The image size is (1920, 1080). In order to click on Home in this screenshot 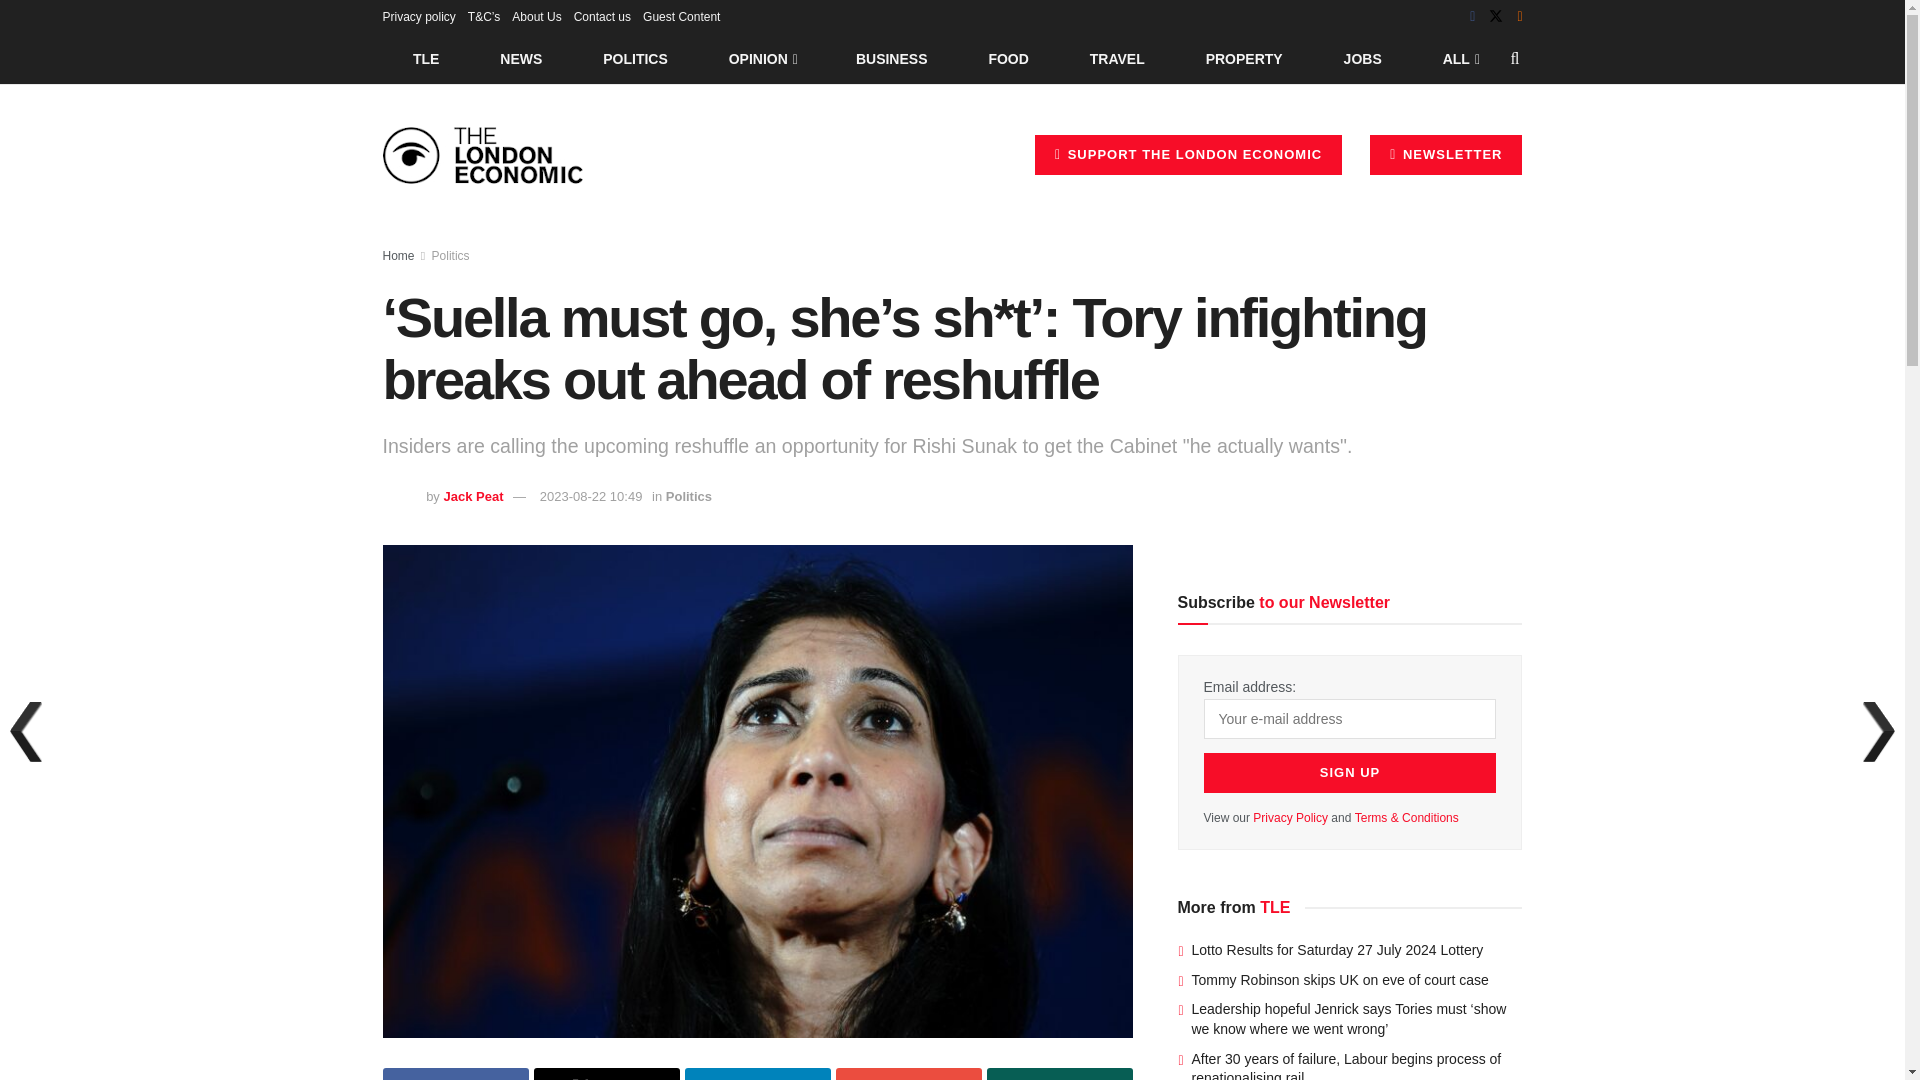, I will do `click(398, 256)`.